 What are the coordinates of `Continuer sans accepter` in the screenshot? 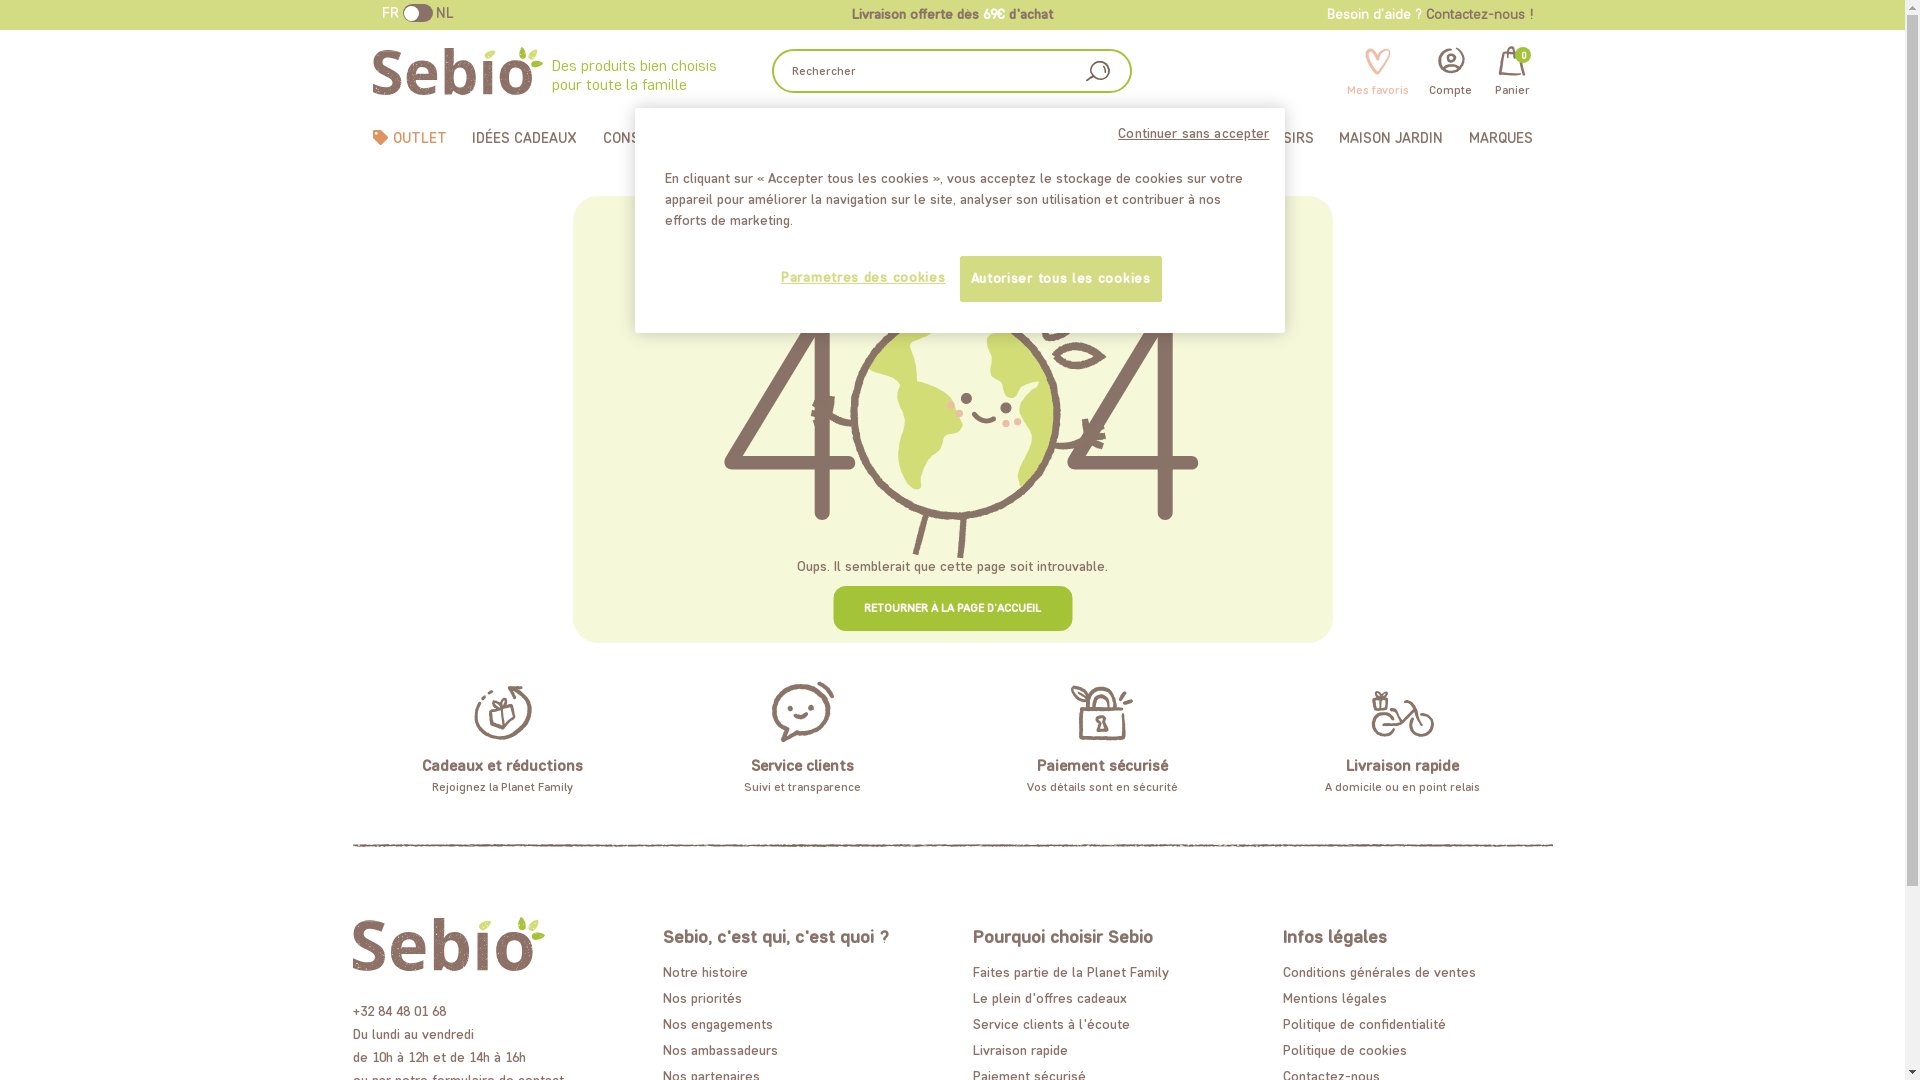 It's located at (1194, 134).